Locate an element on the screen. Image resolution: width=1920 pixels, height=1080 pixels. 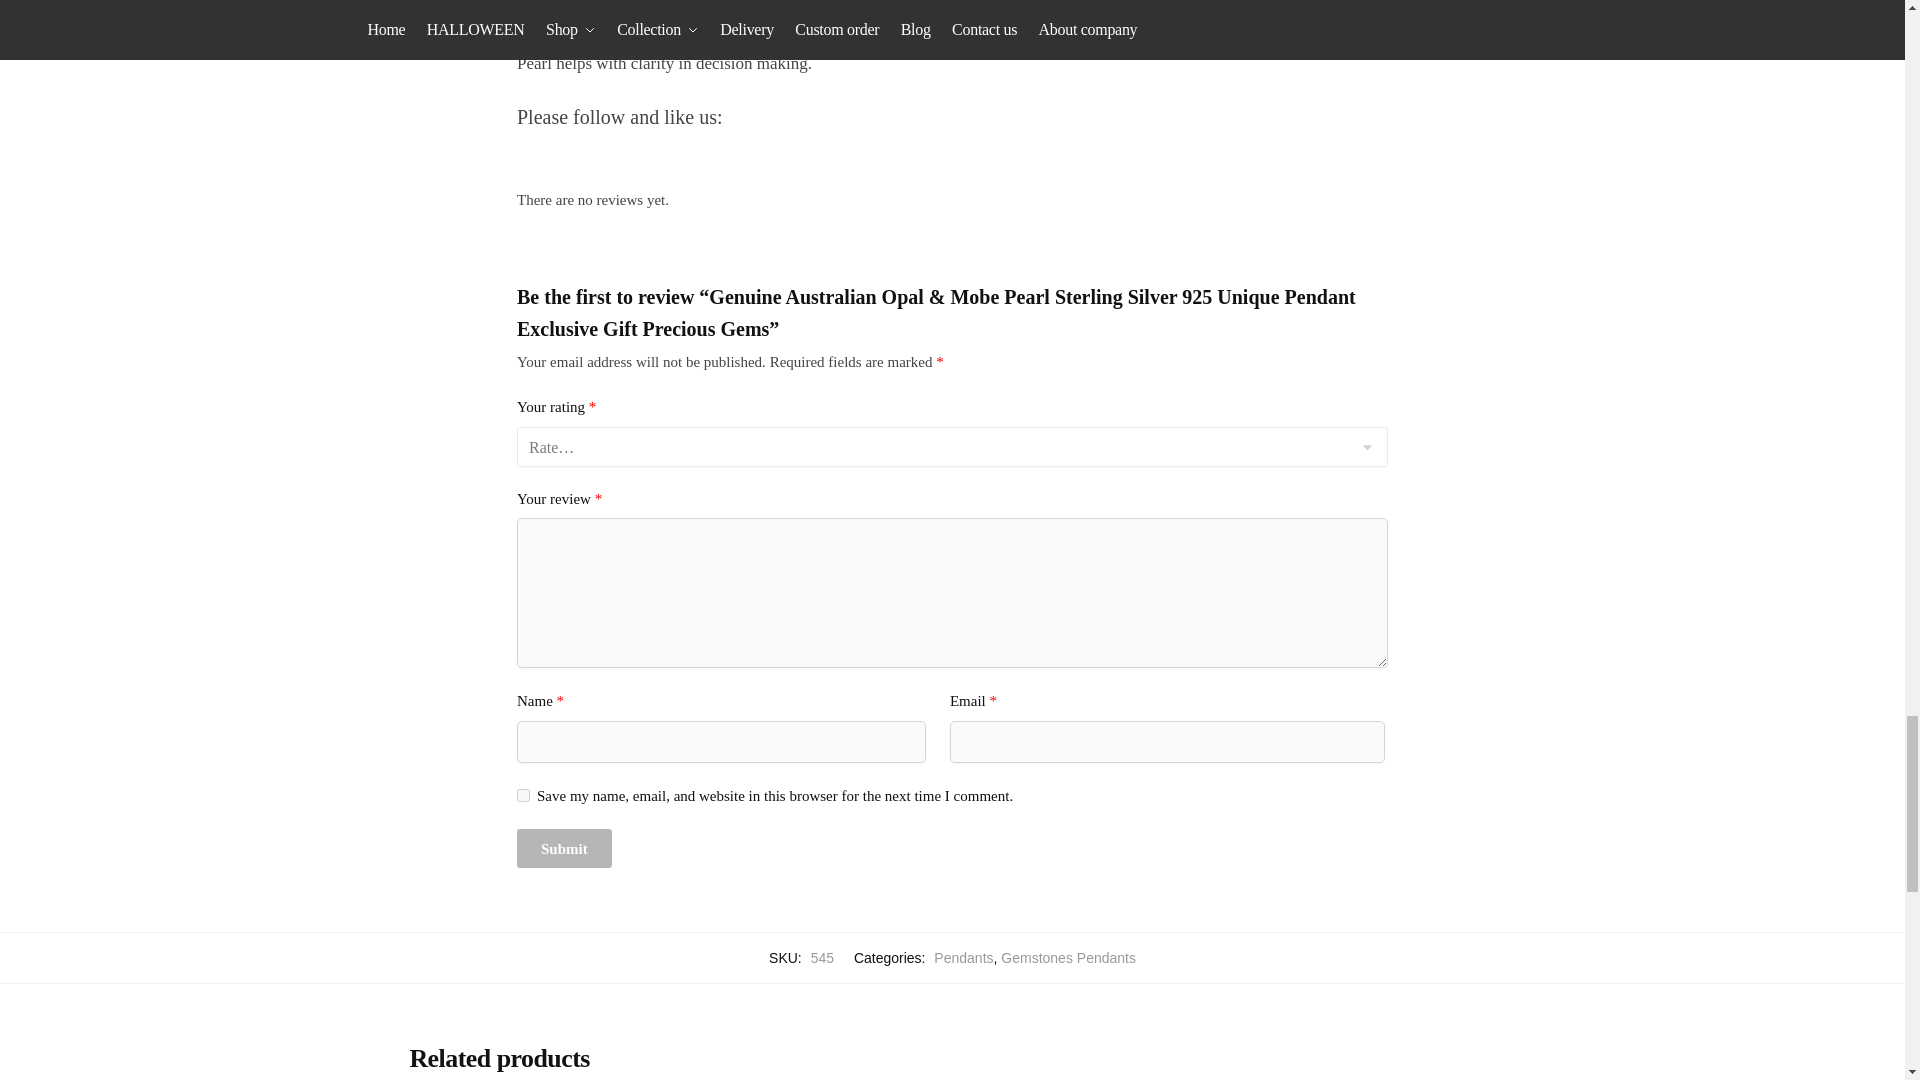
yes is located at coordinates (522, 796).